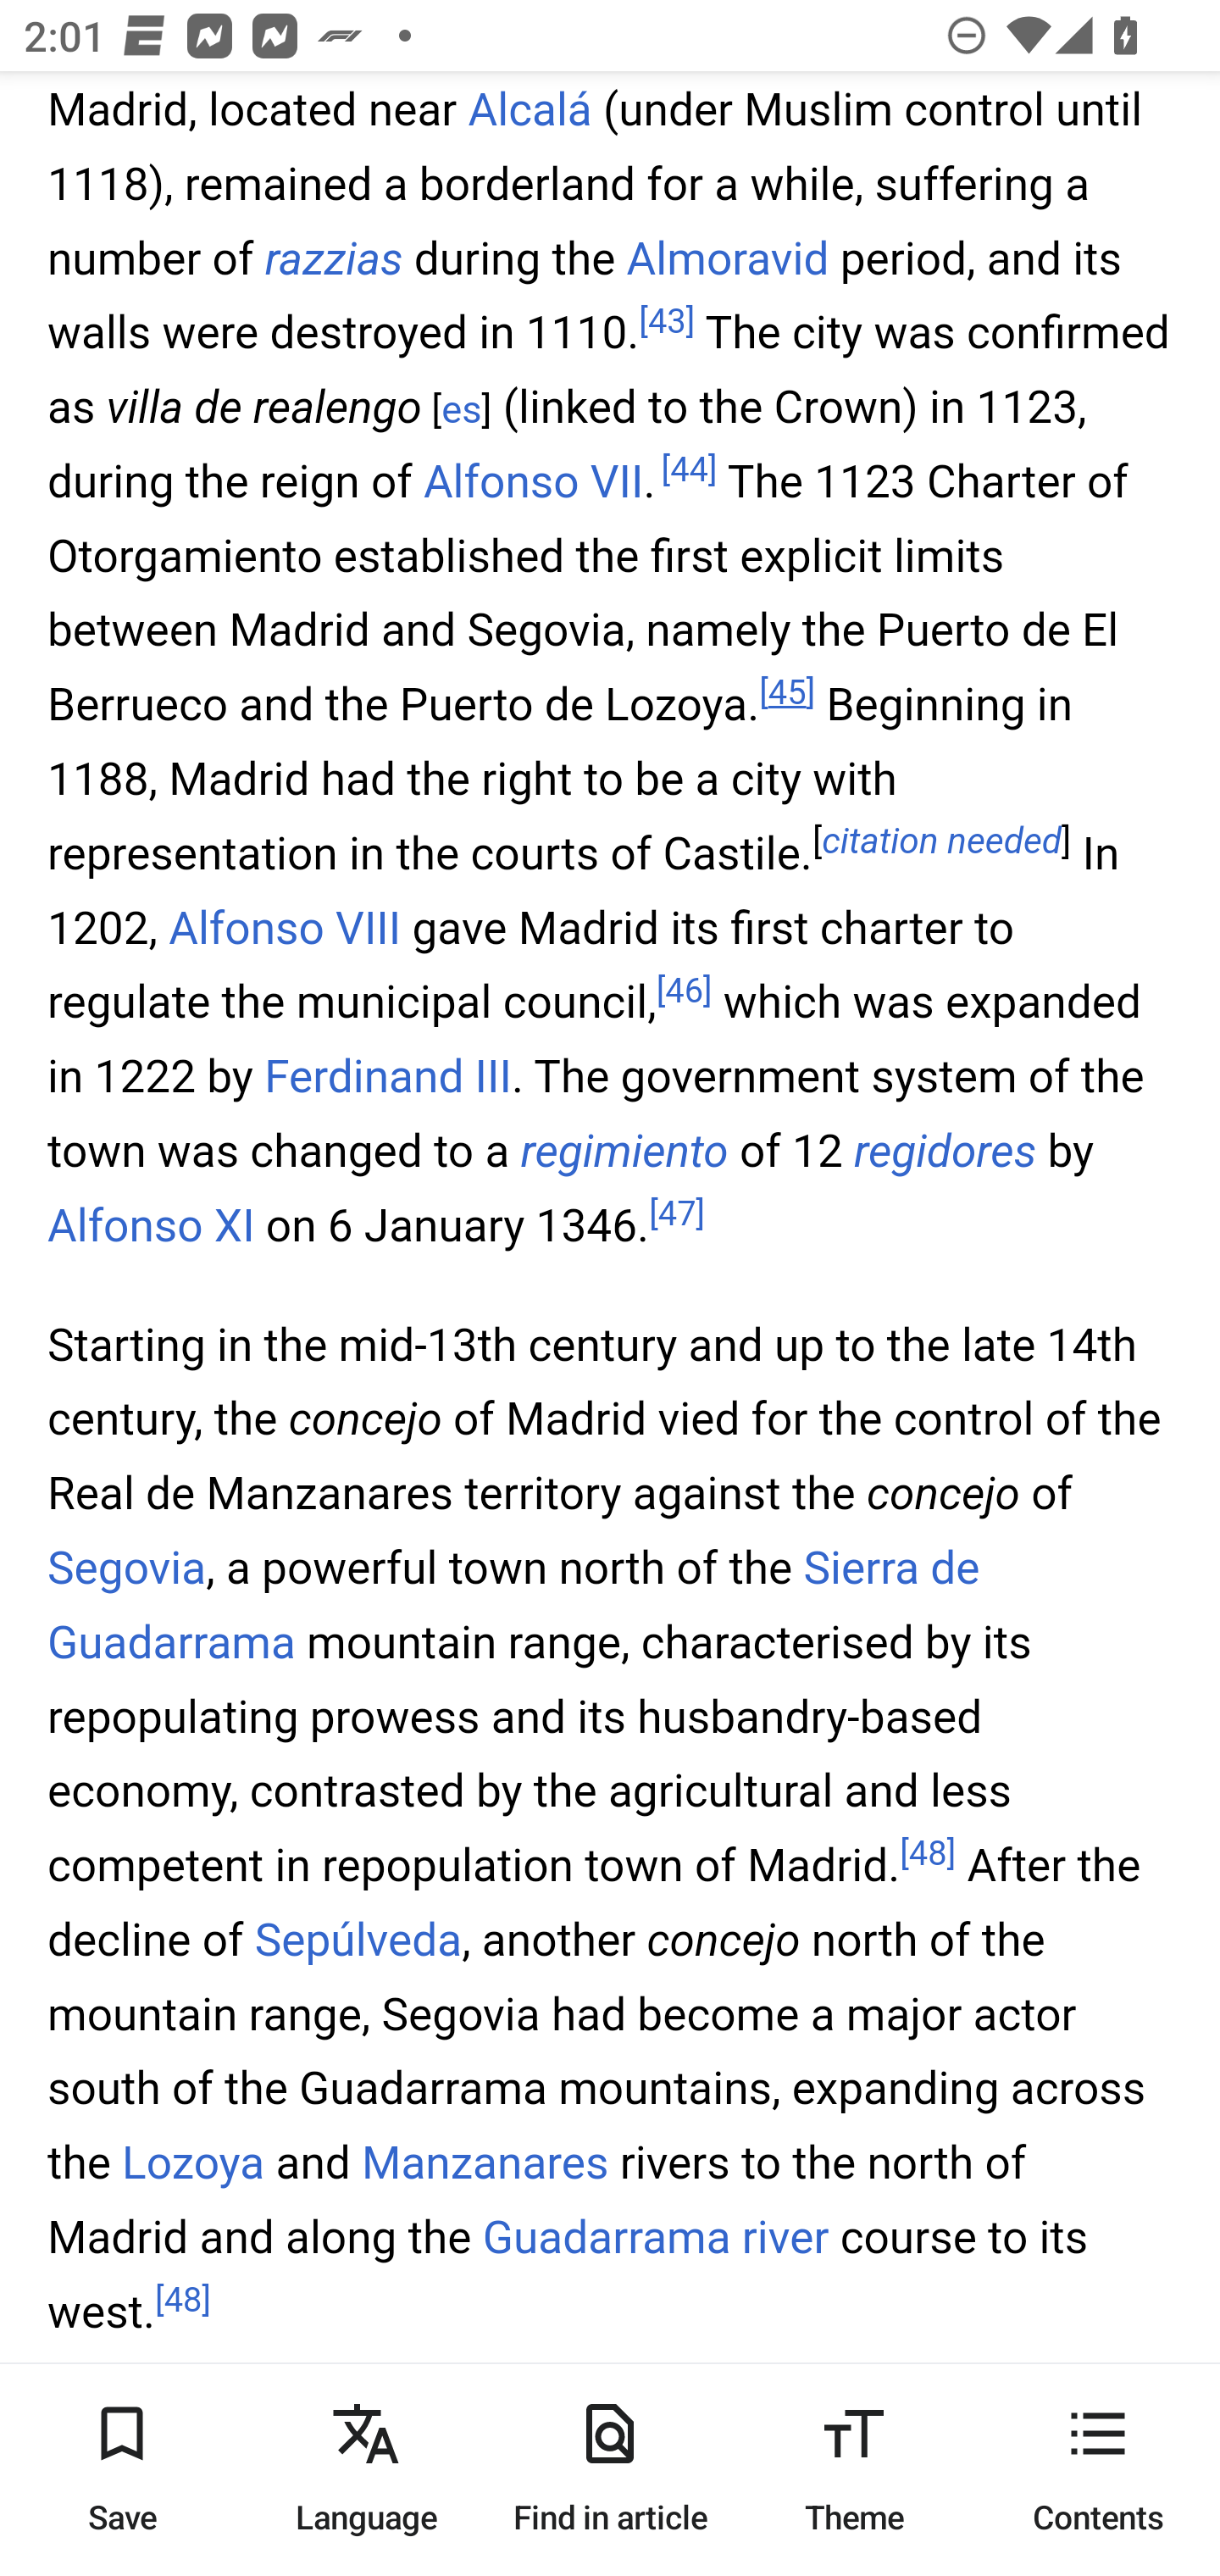  I want to click on Manzanares, so click(485, 2165).